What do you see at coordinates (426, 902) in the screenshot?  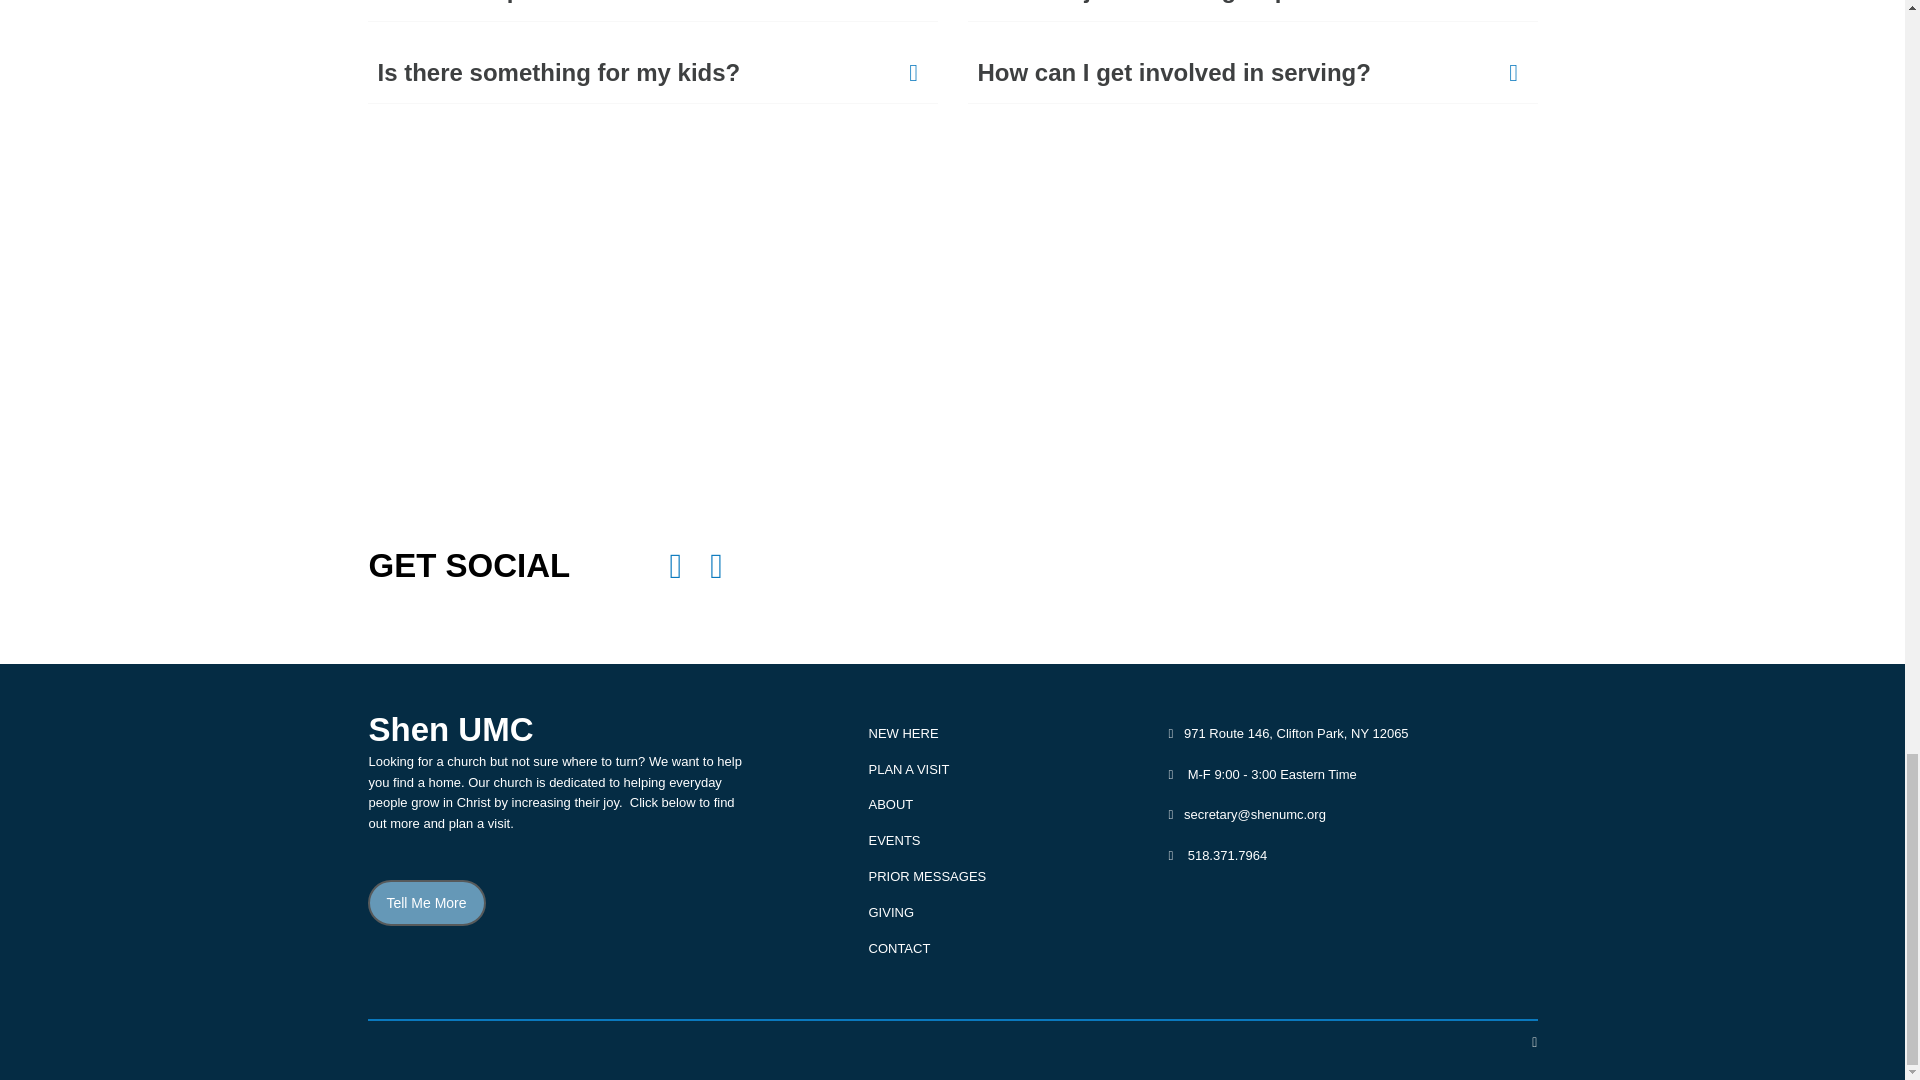 I see `Tell Me More` at bounding box center [426, 902].